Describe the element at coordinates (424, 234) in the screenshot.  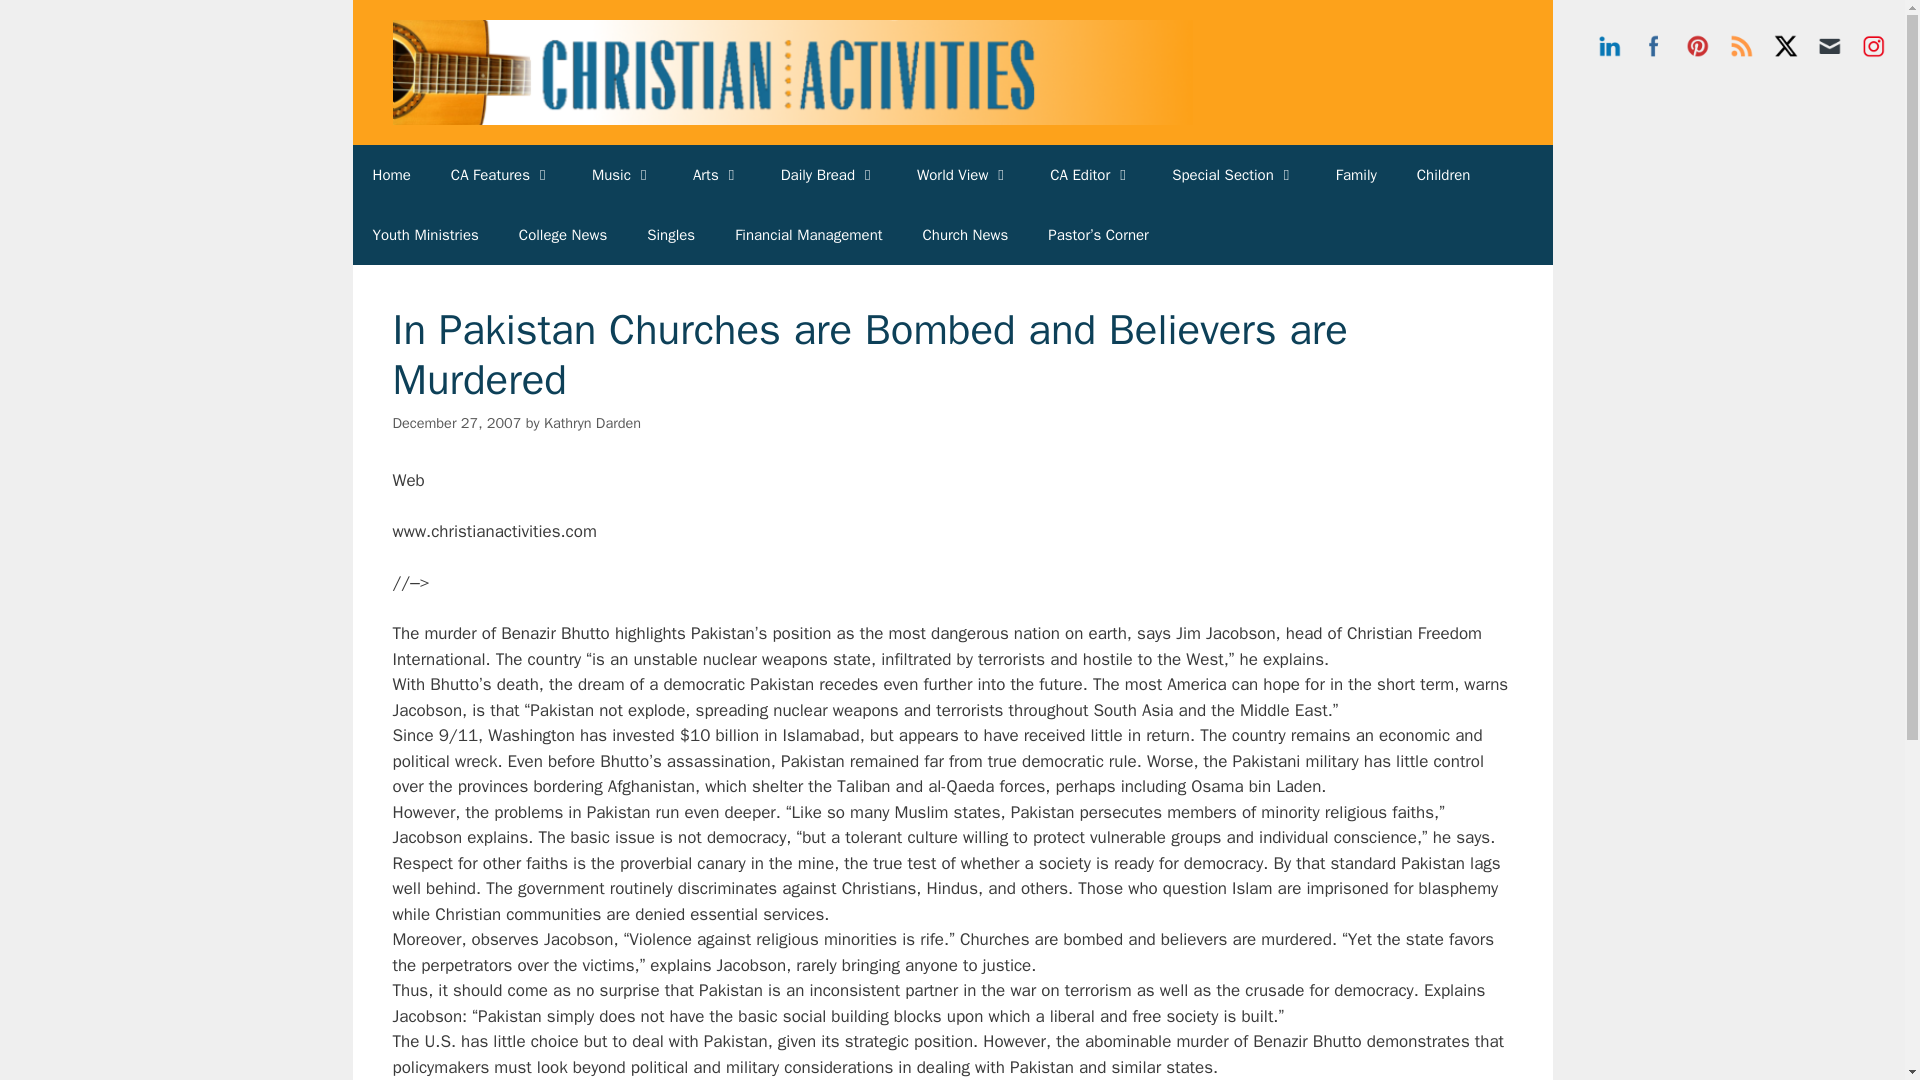
I see `Youth Ministries` at that location.